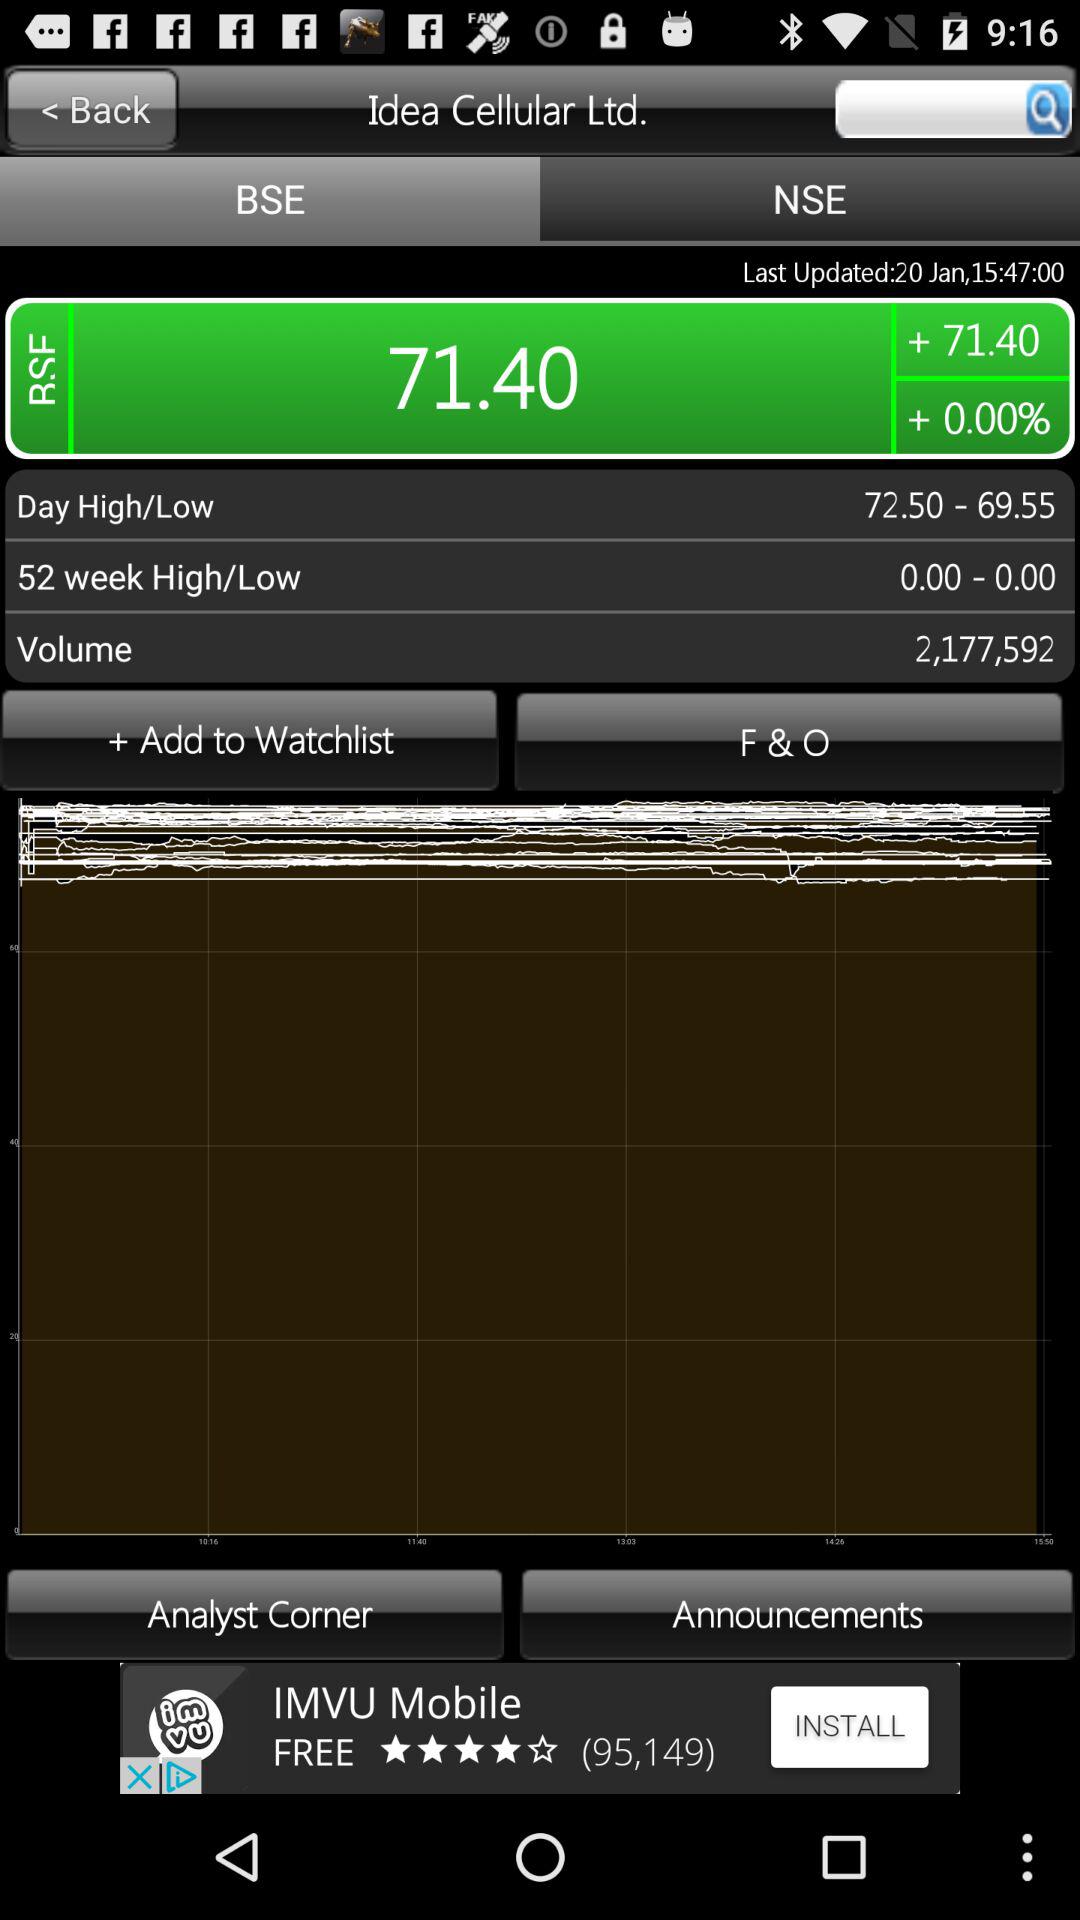 The width and height of the screenshot is (1080, 1920). Describe the element at coordinates (540, 1728) in the screenshot. I see `app to be install in add` at that location.